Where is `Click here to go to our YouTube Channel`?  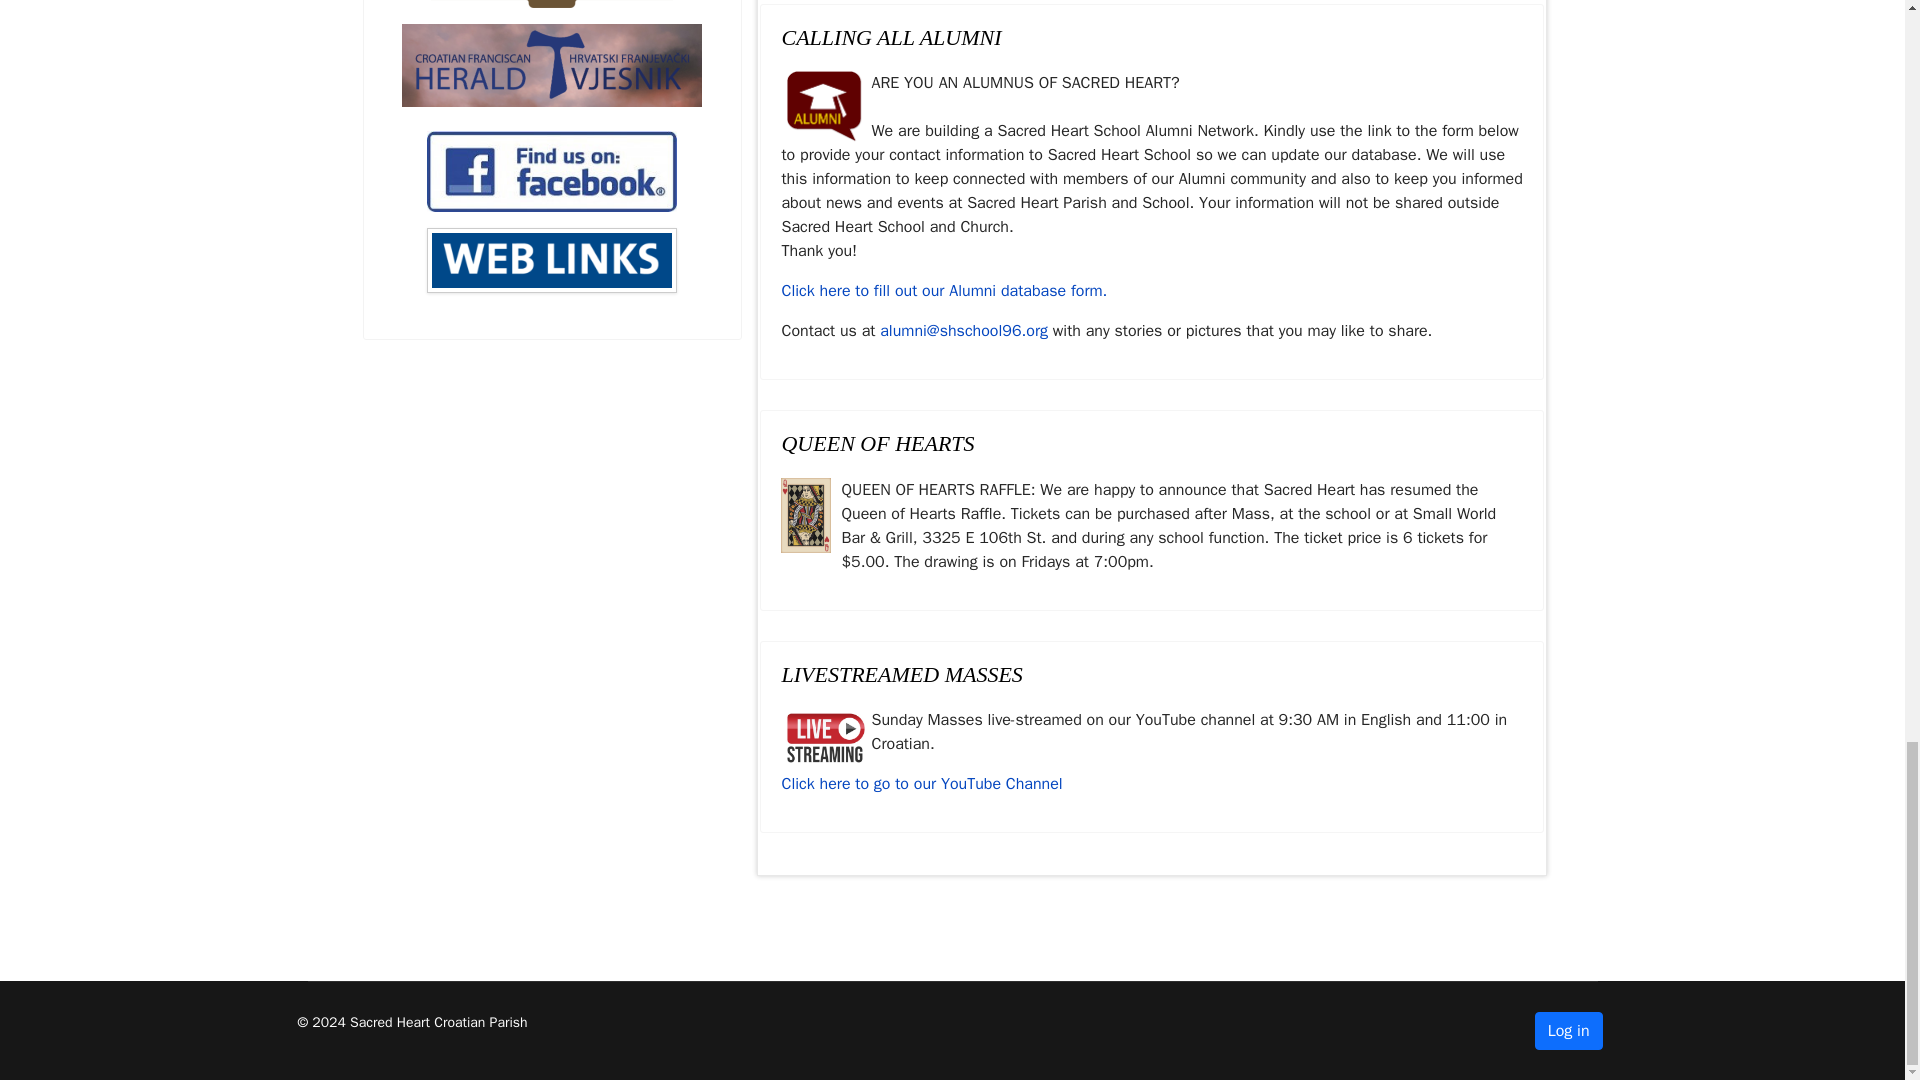
Click here to go to our YouTube Channel is located at coordinates (921, 784).